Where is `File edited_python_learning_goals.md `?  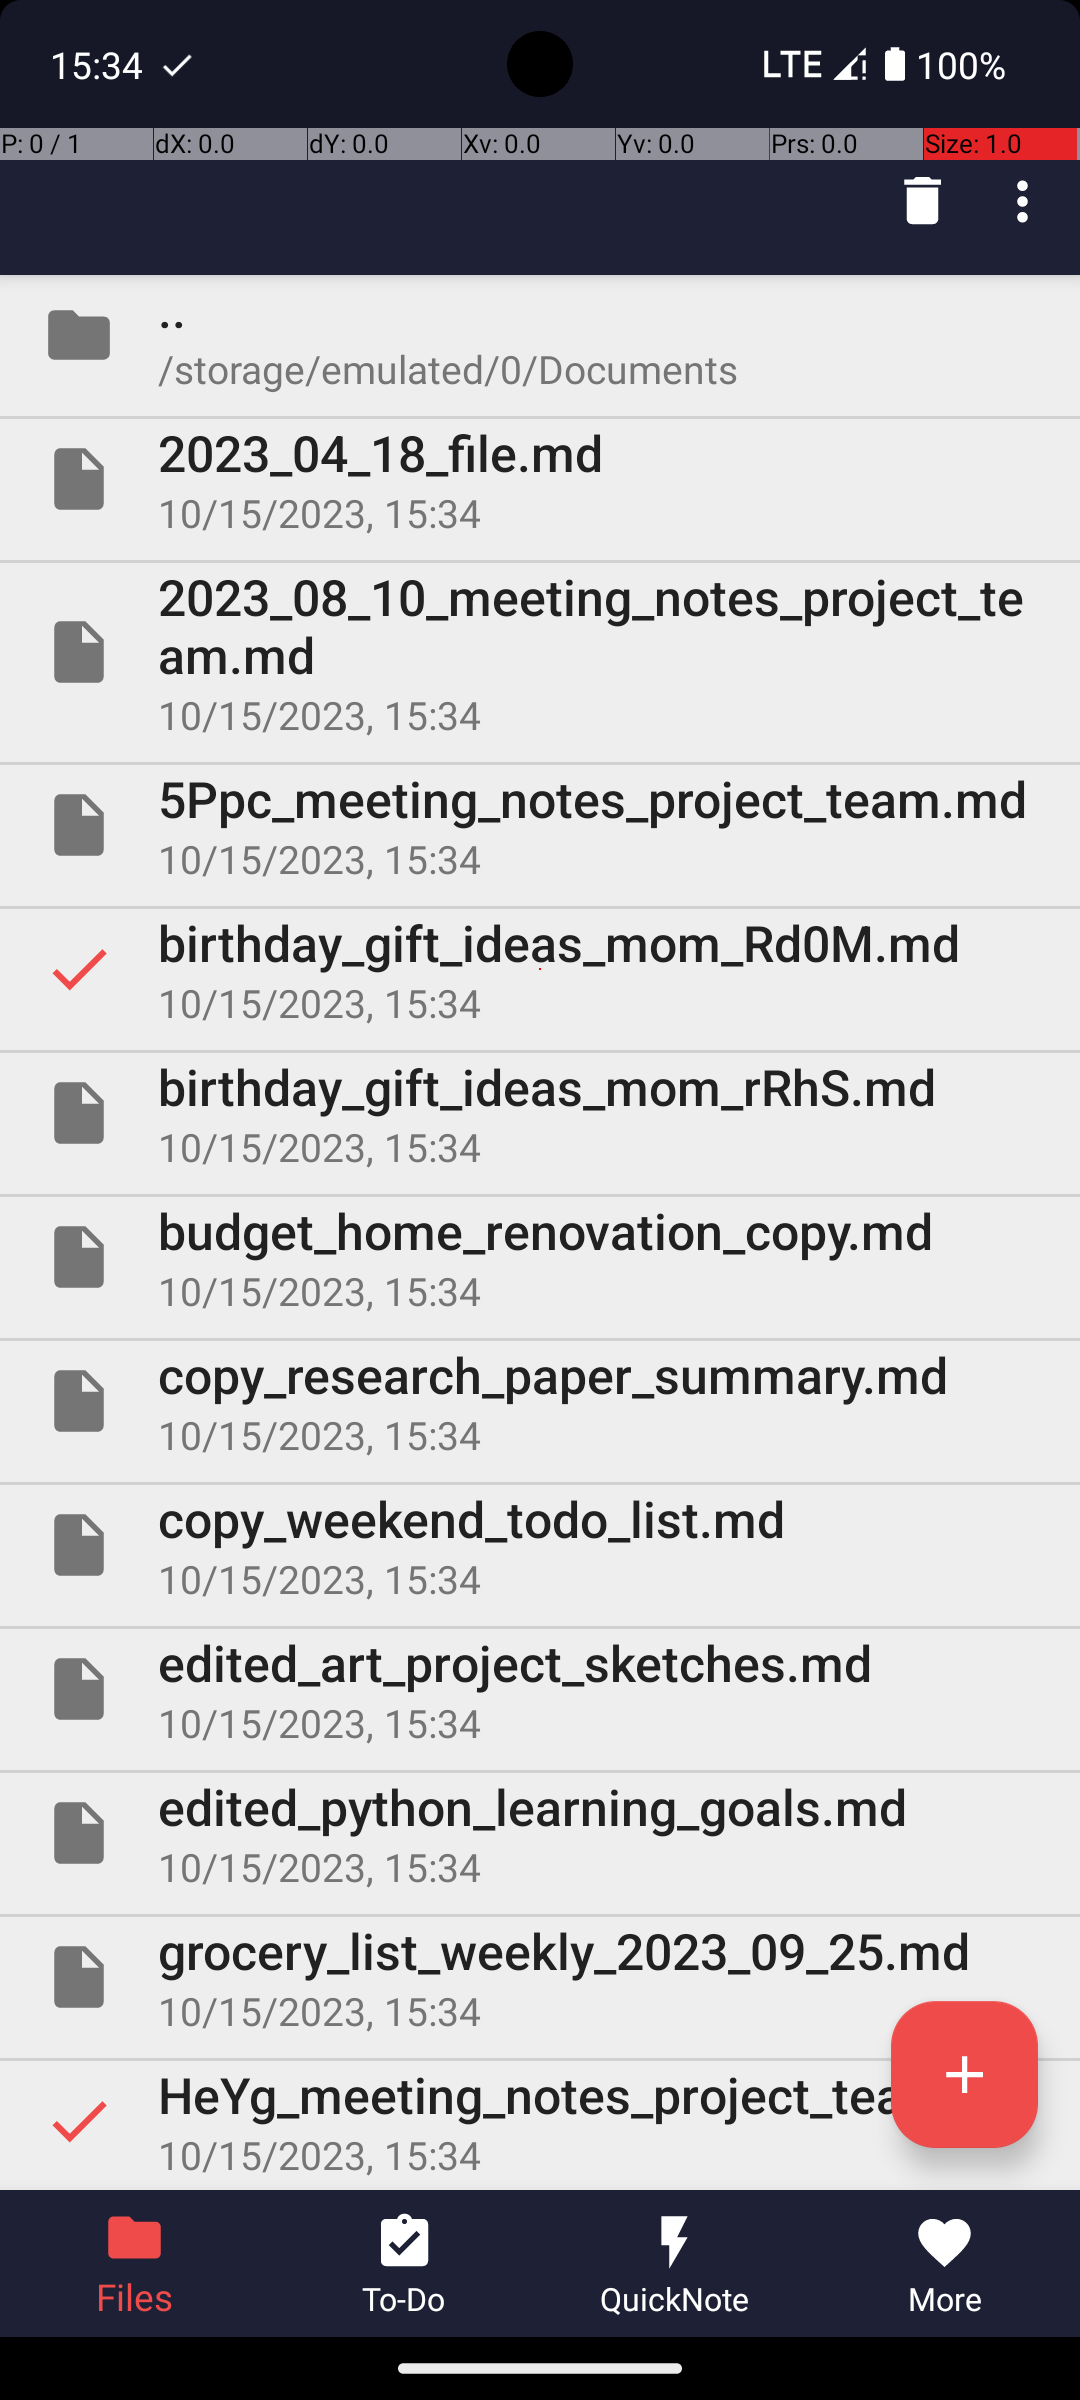 File edited_python_learning_goals.md  is located at coordinates (540, 1832).